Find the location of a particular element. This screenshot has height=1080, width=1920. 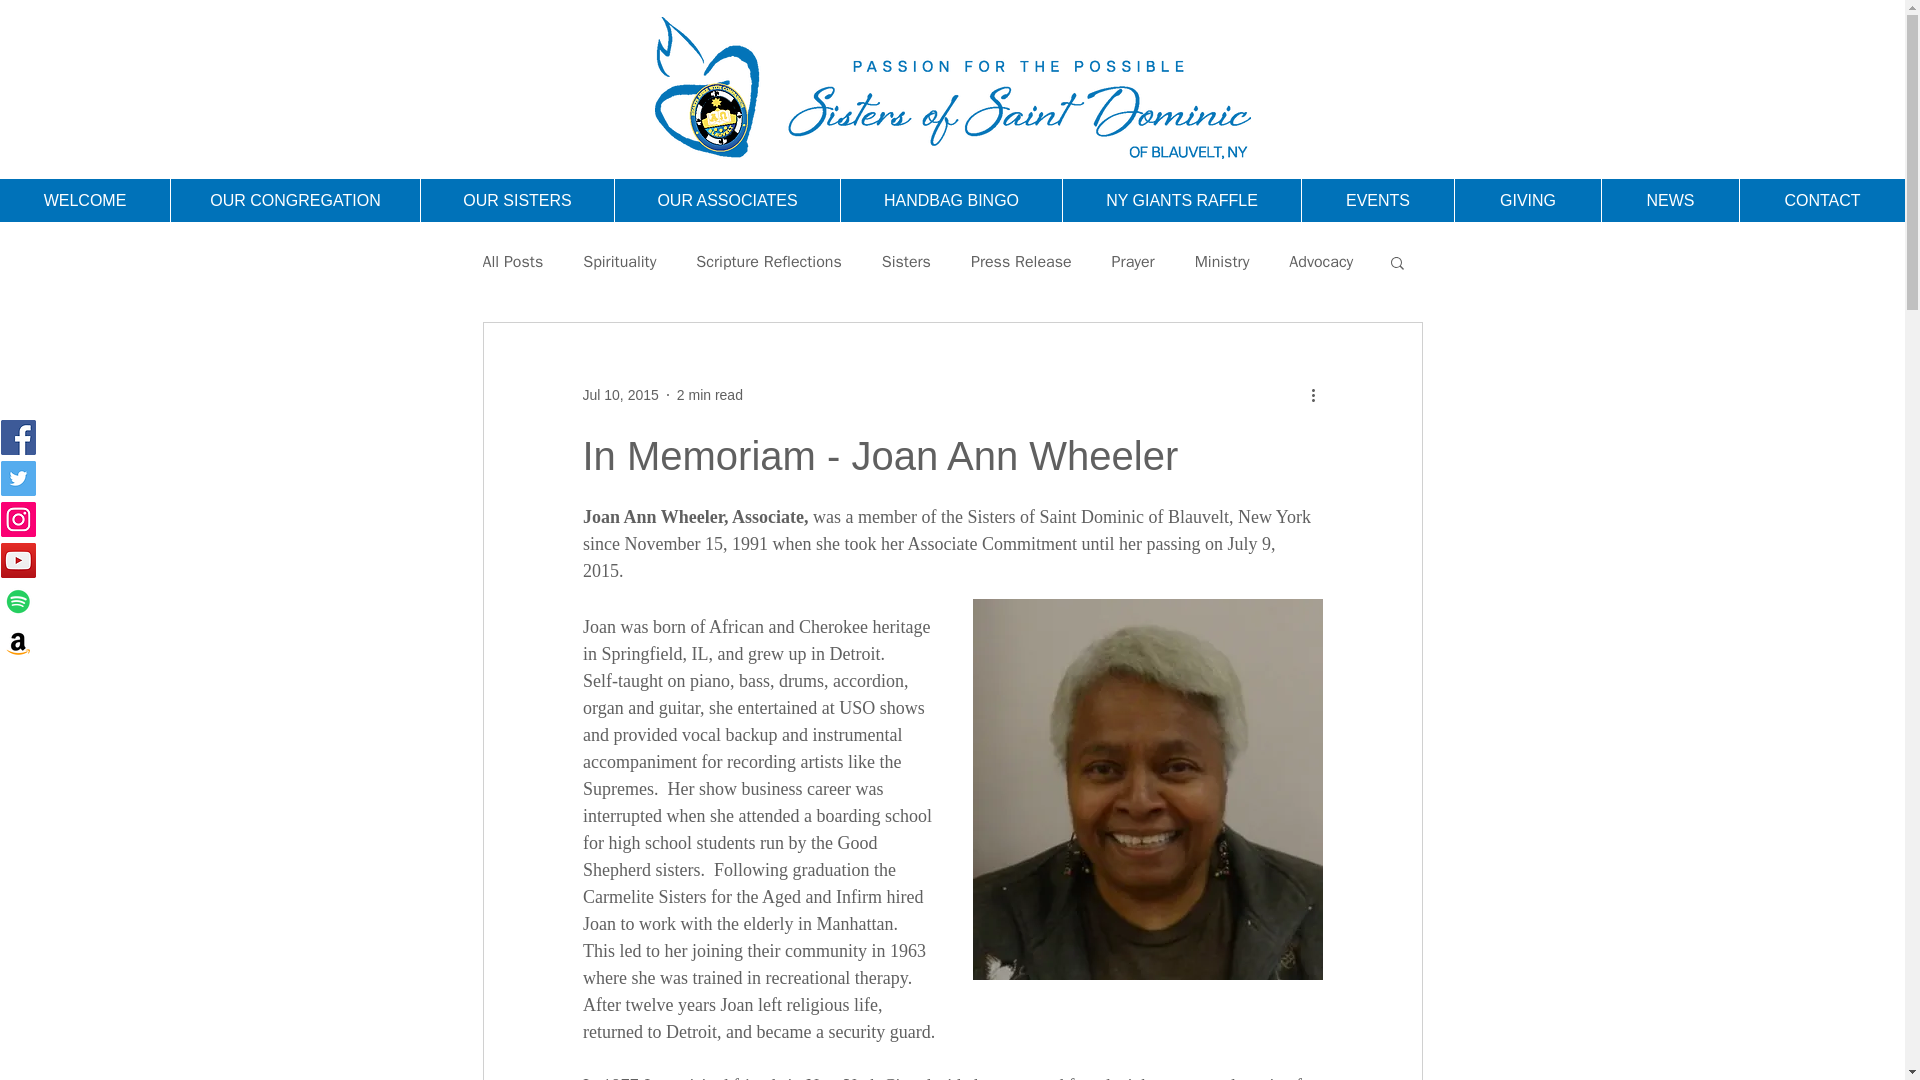

EVENTS is located at coordinates (1377, 200).